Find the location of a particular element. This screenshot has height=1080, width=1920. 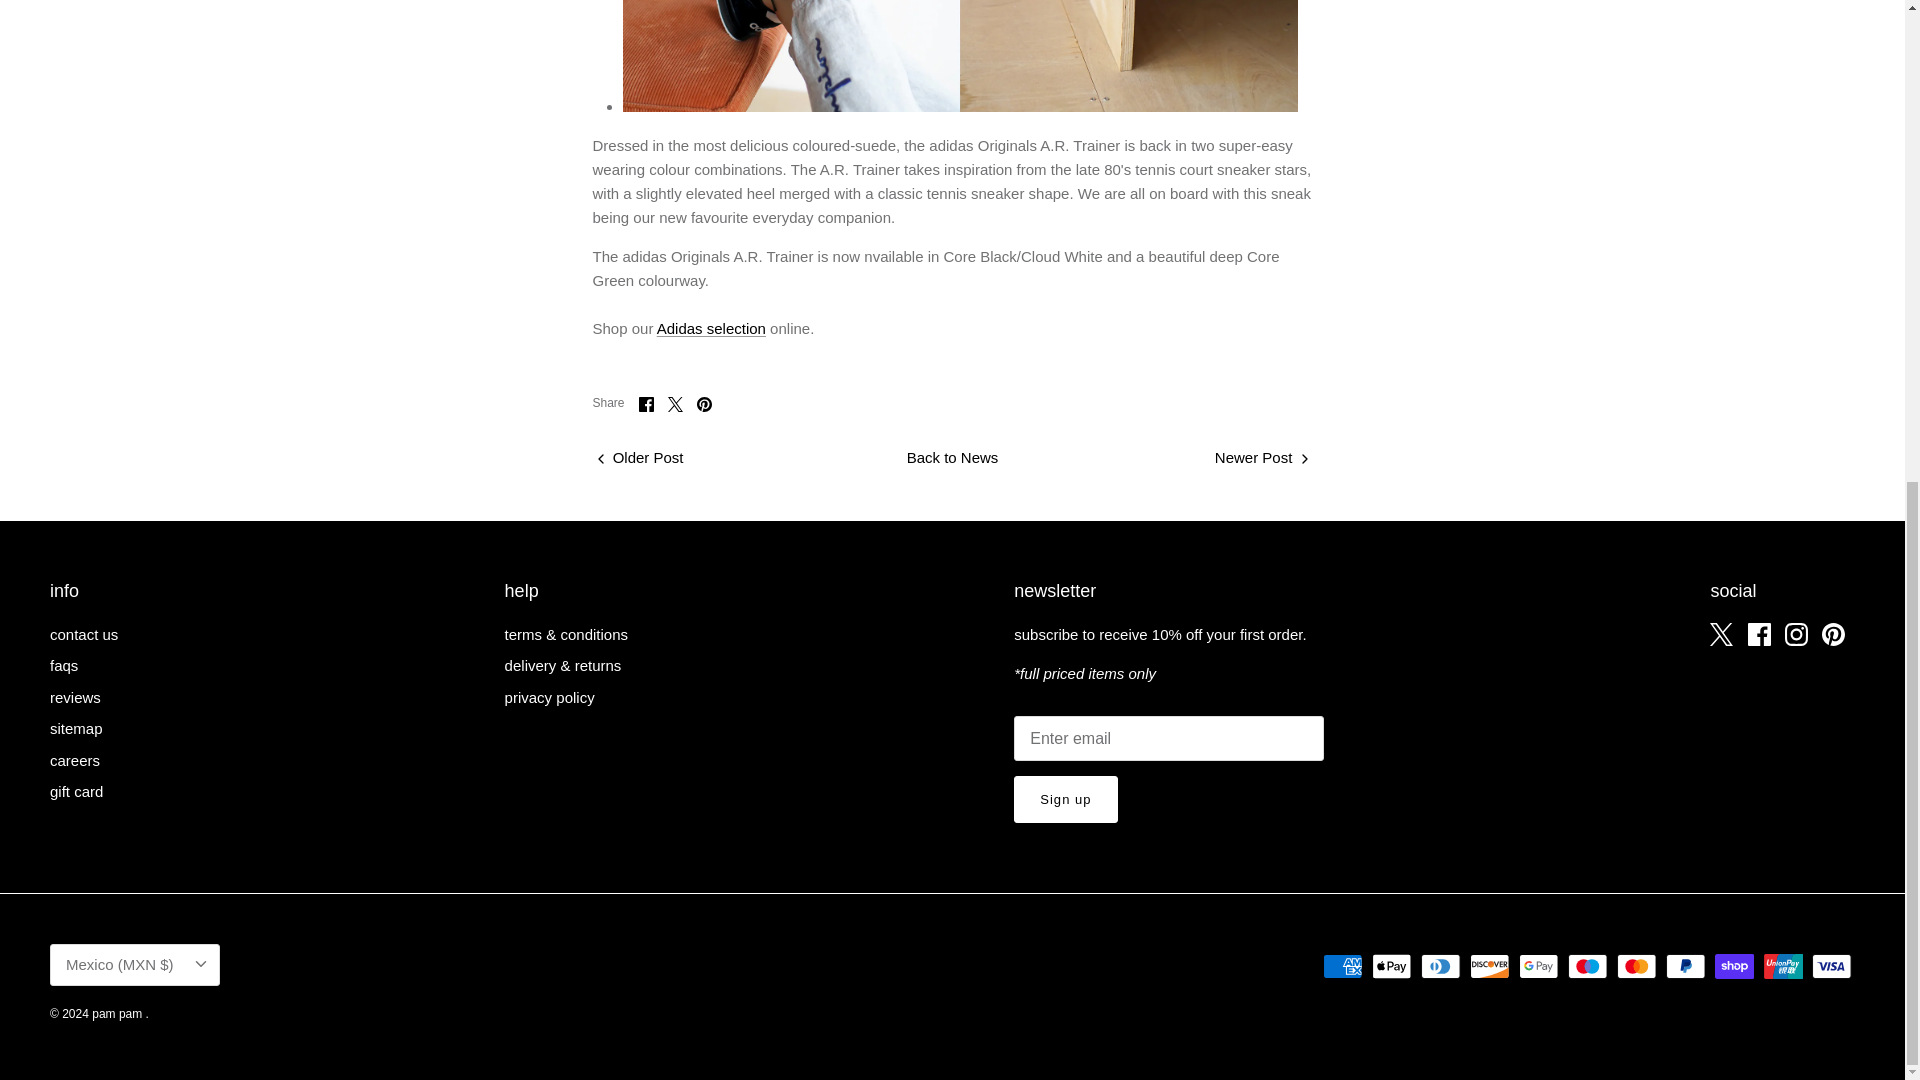

Apple Pay is located at coordinates (1392, 966).